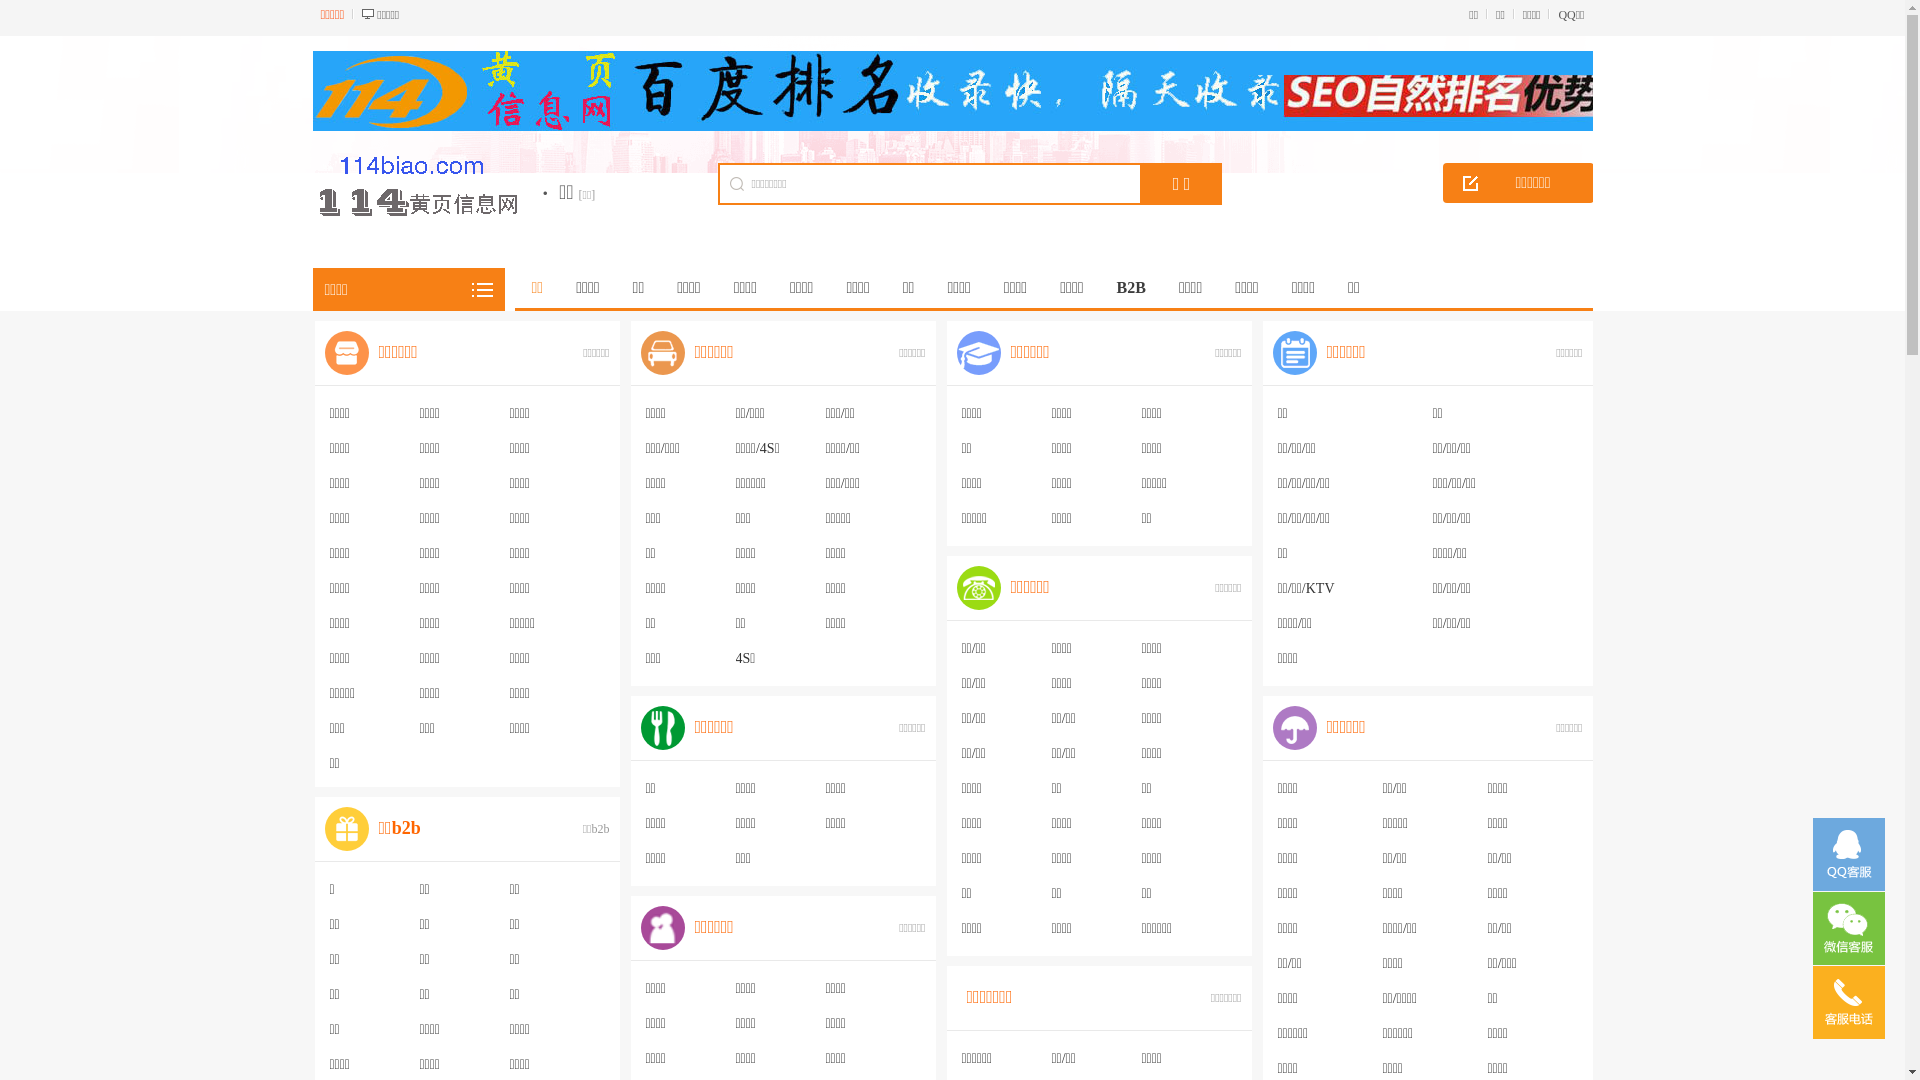  I want to click on B2B, so click(1131, 288).